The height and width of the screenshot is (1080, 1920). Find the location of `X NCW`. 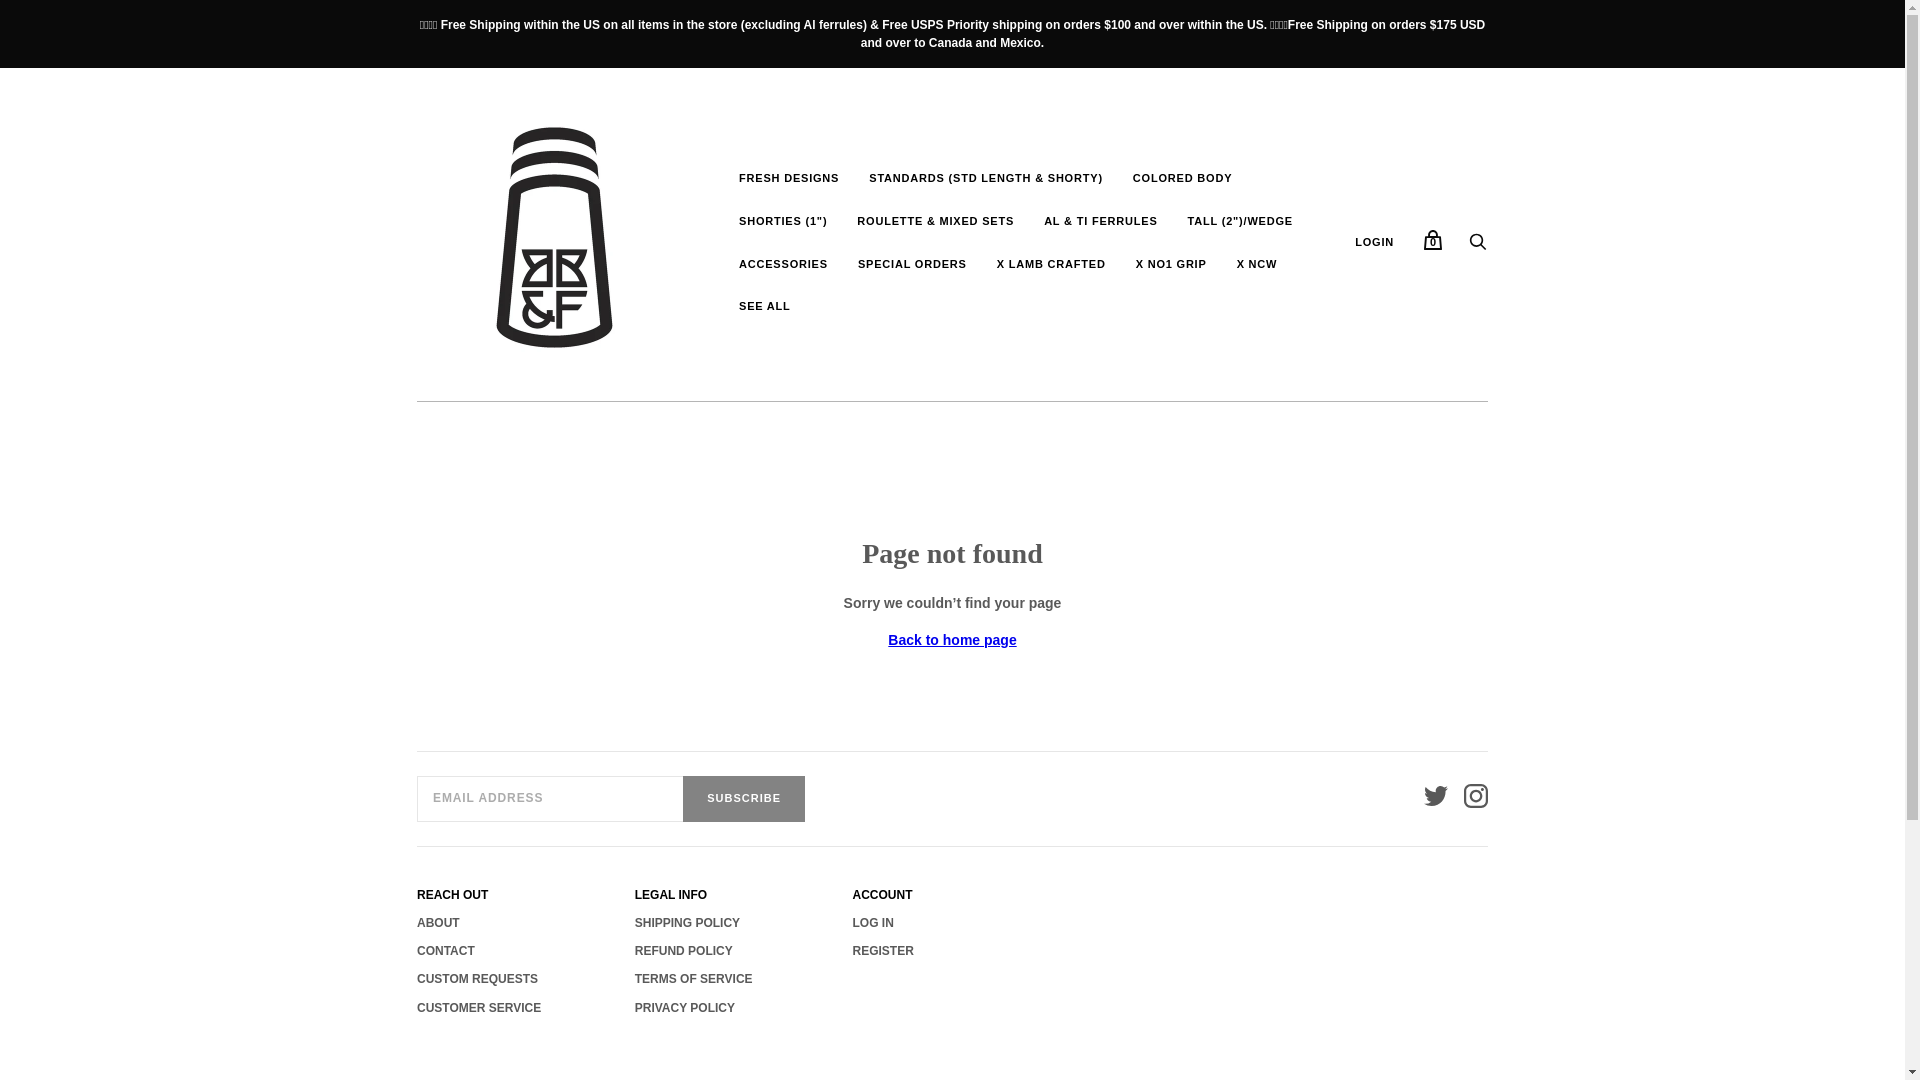

X NCW is located at coordinates (1256, 264).